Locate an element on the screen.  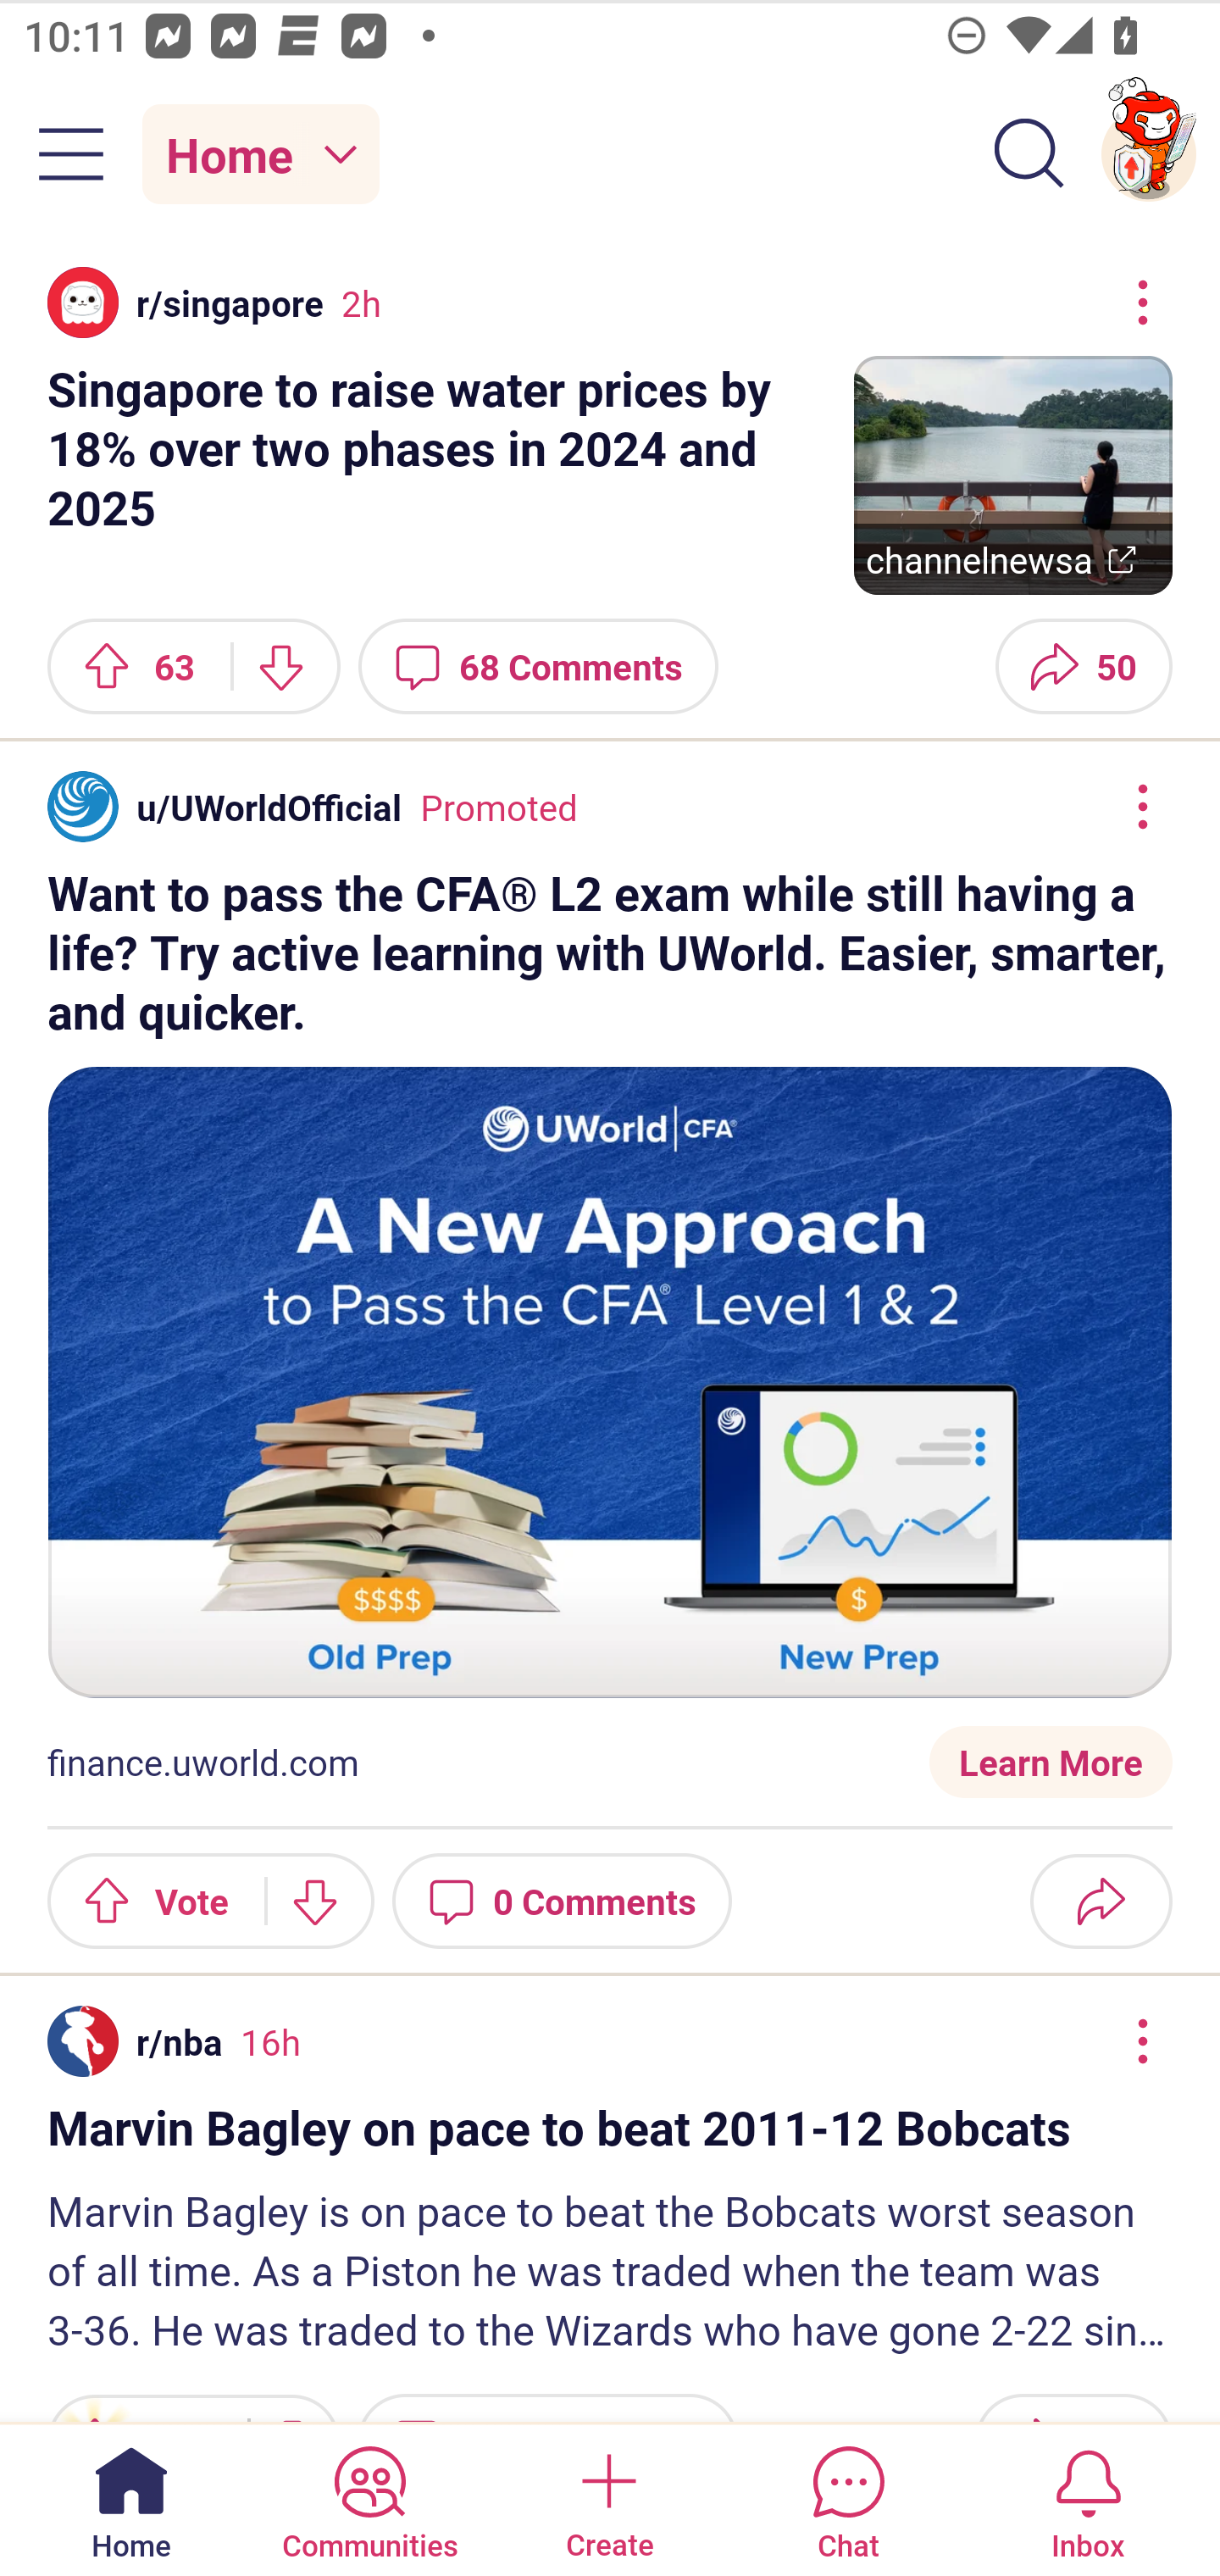
Chat is located at coordinates (848, 2498).